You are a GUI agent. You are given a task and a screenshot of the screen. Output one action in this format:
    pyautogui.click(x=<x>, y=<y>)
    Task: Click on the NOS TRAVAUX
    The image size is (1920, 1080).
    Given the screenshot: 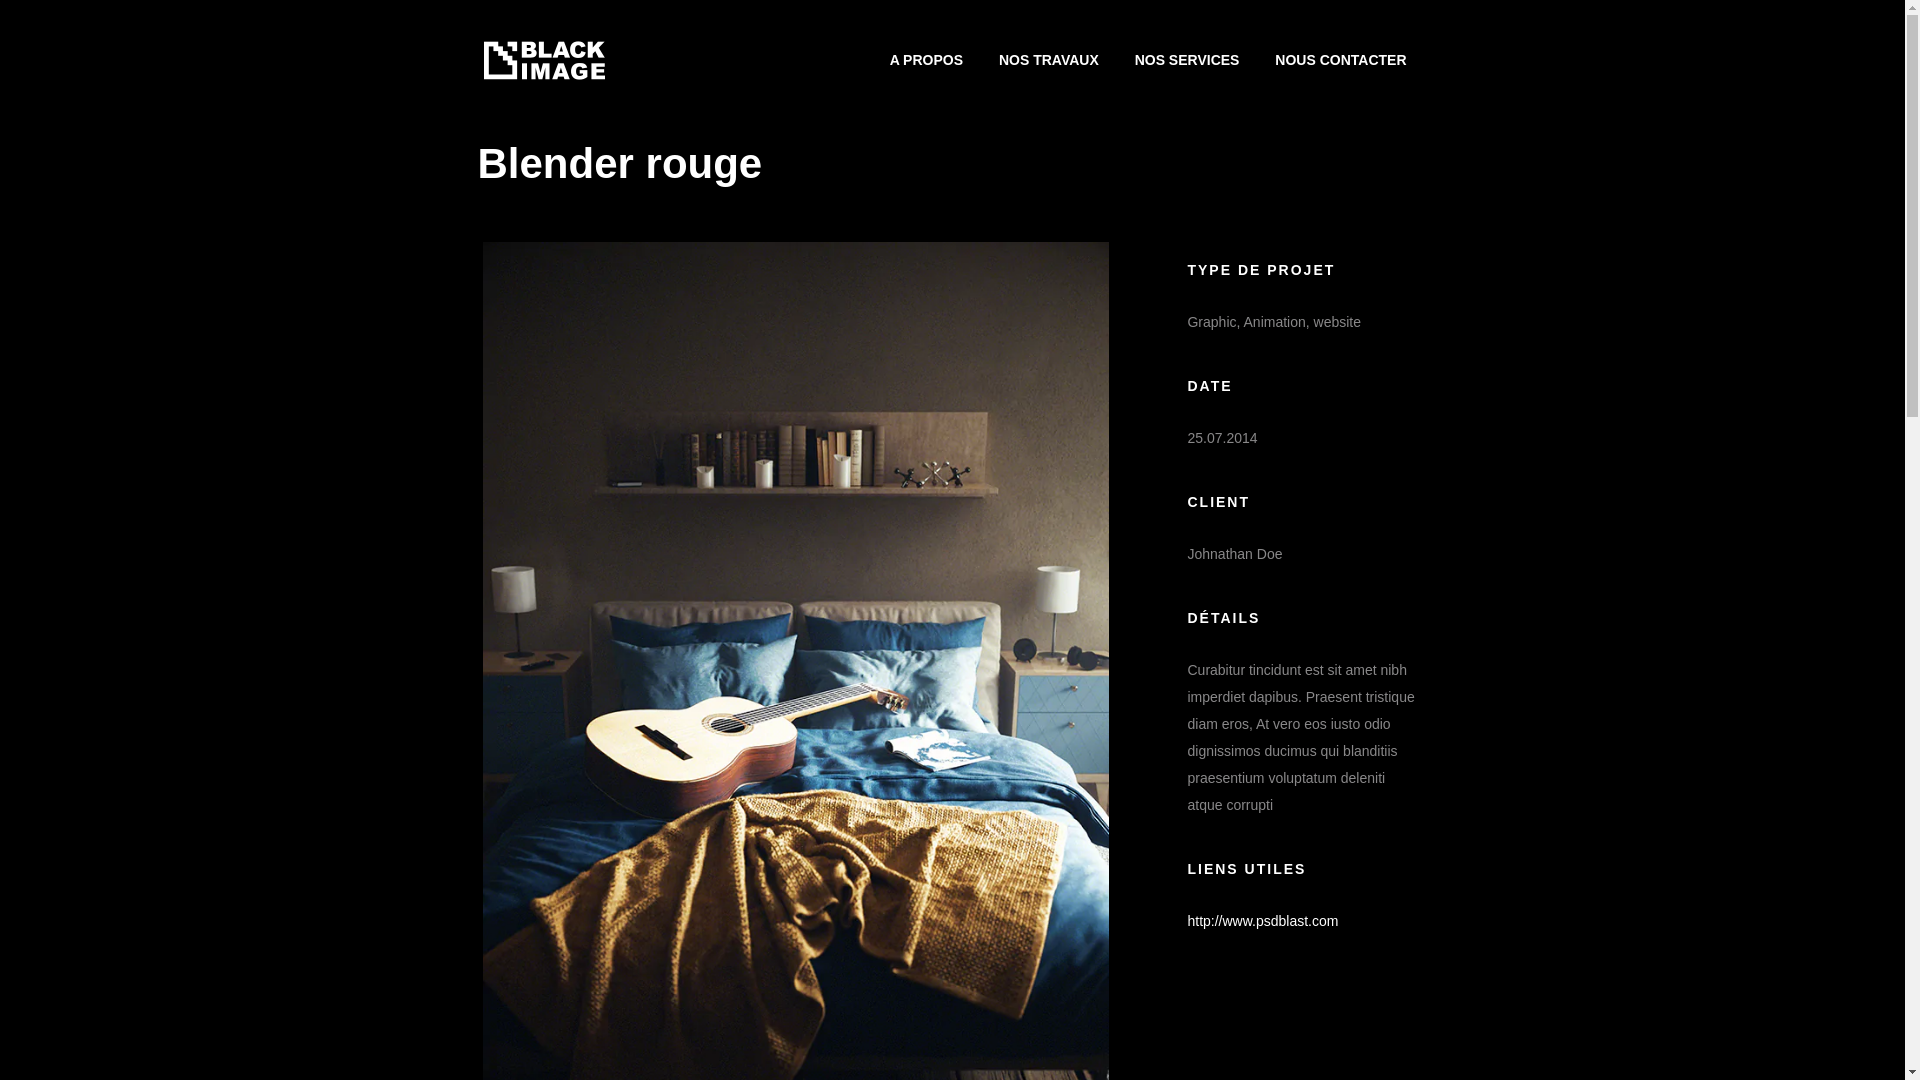 What is the action you would take?
    pyautogui.click(x=1049, y=60)
    